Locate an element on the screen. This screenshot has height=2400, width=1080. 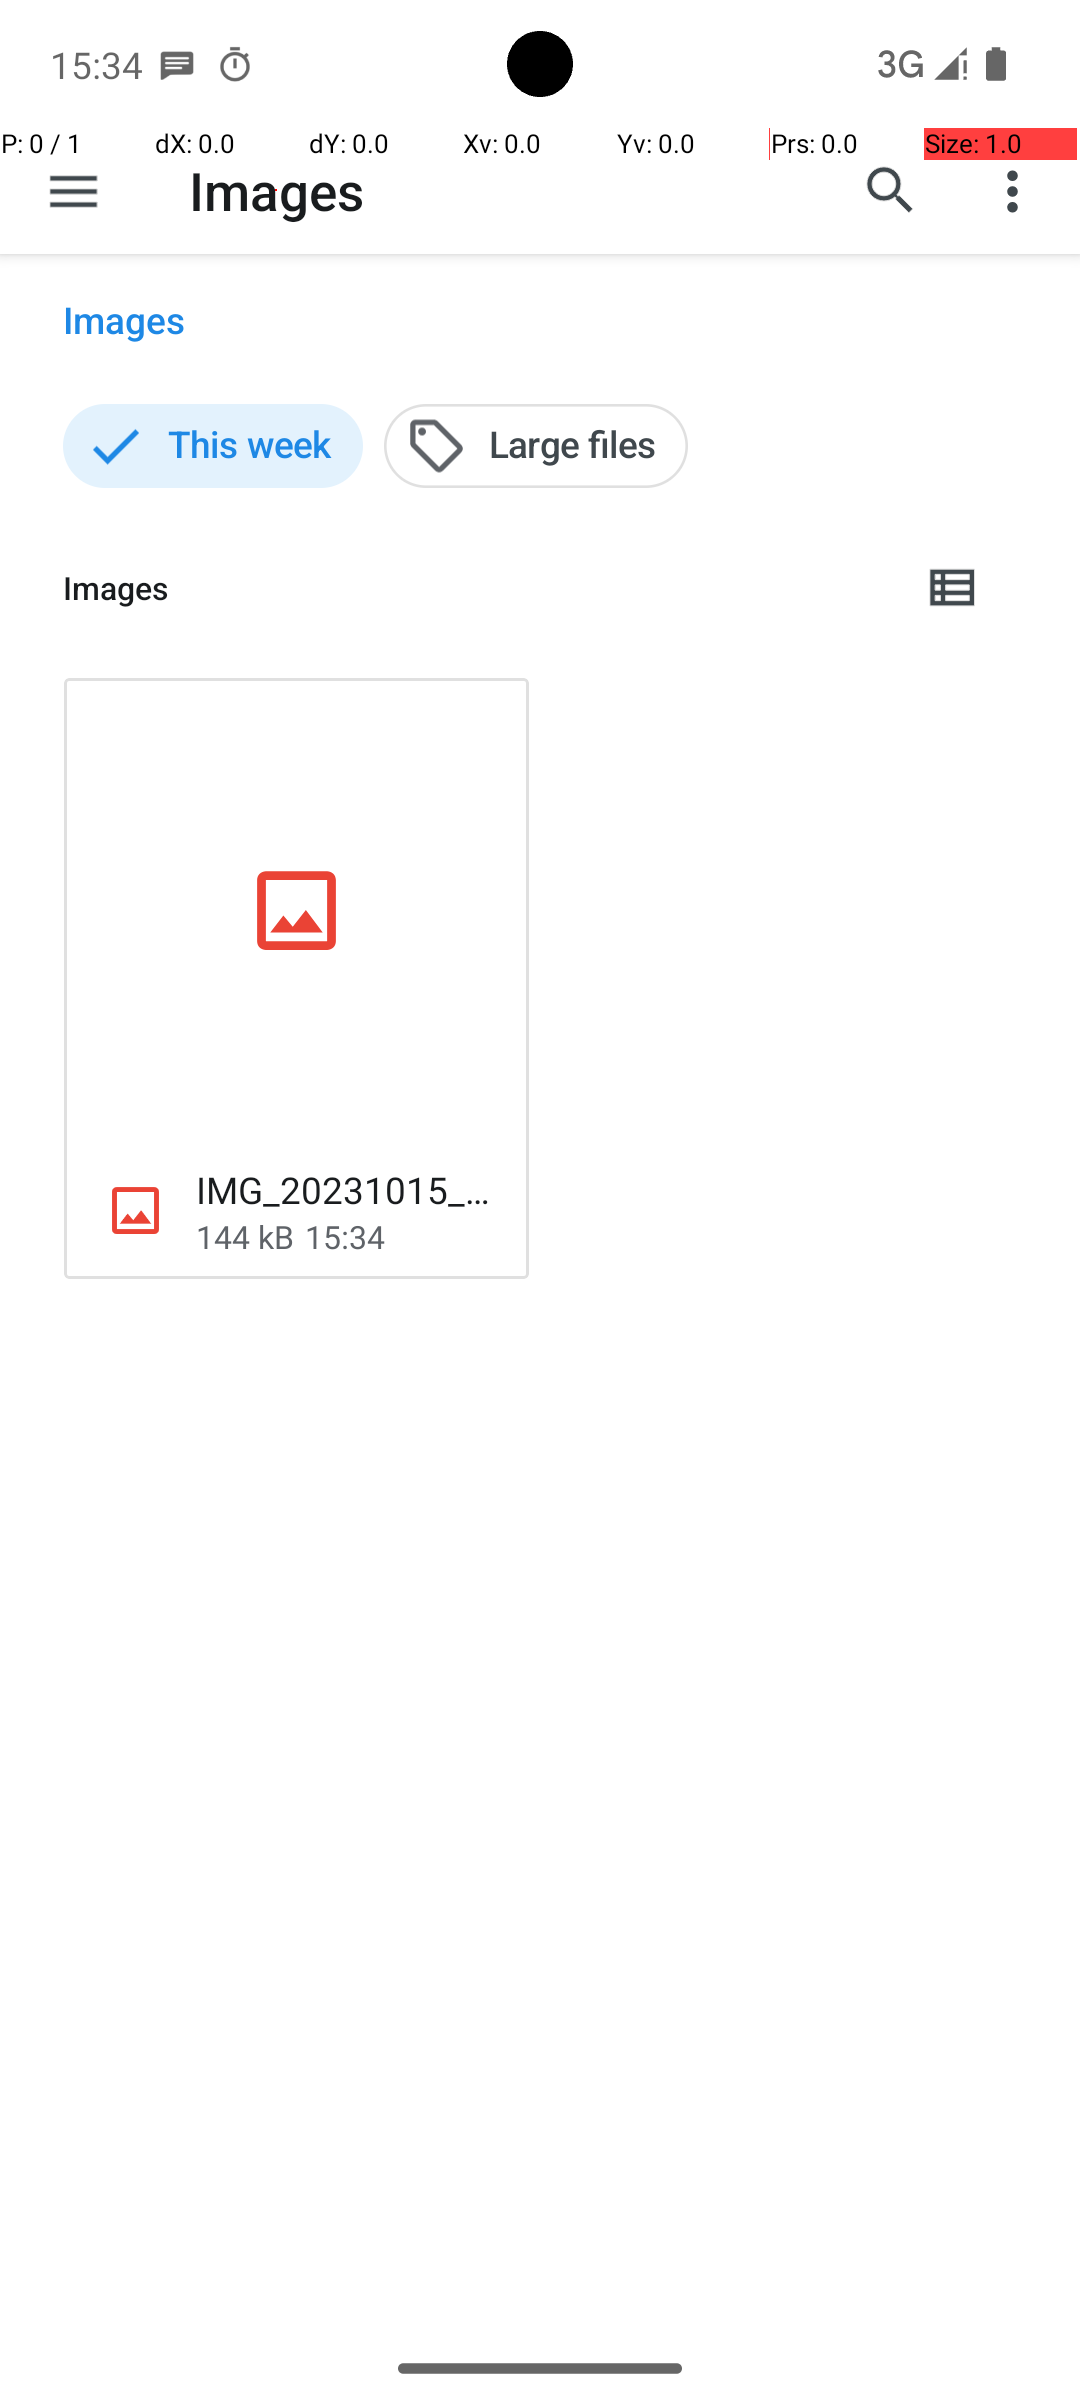
IMG_20231015_153419.jpg is located at coordinates (346, 1190).